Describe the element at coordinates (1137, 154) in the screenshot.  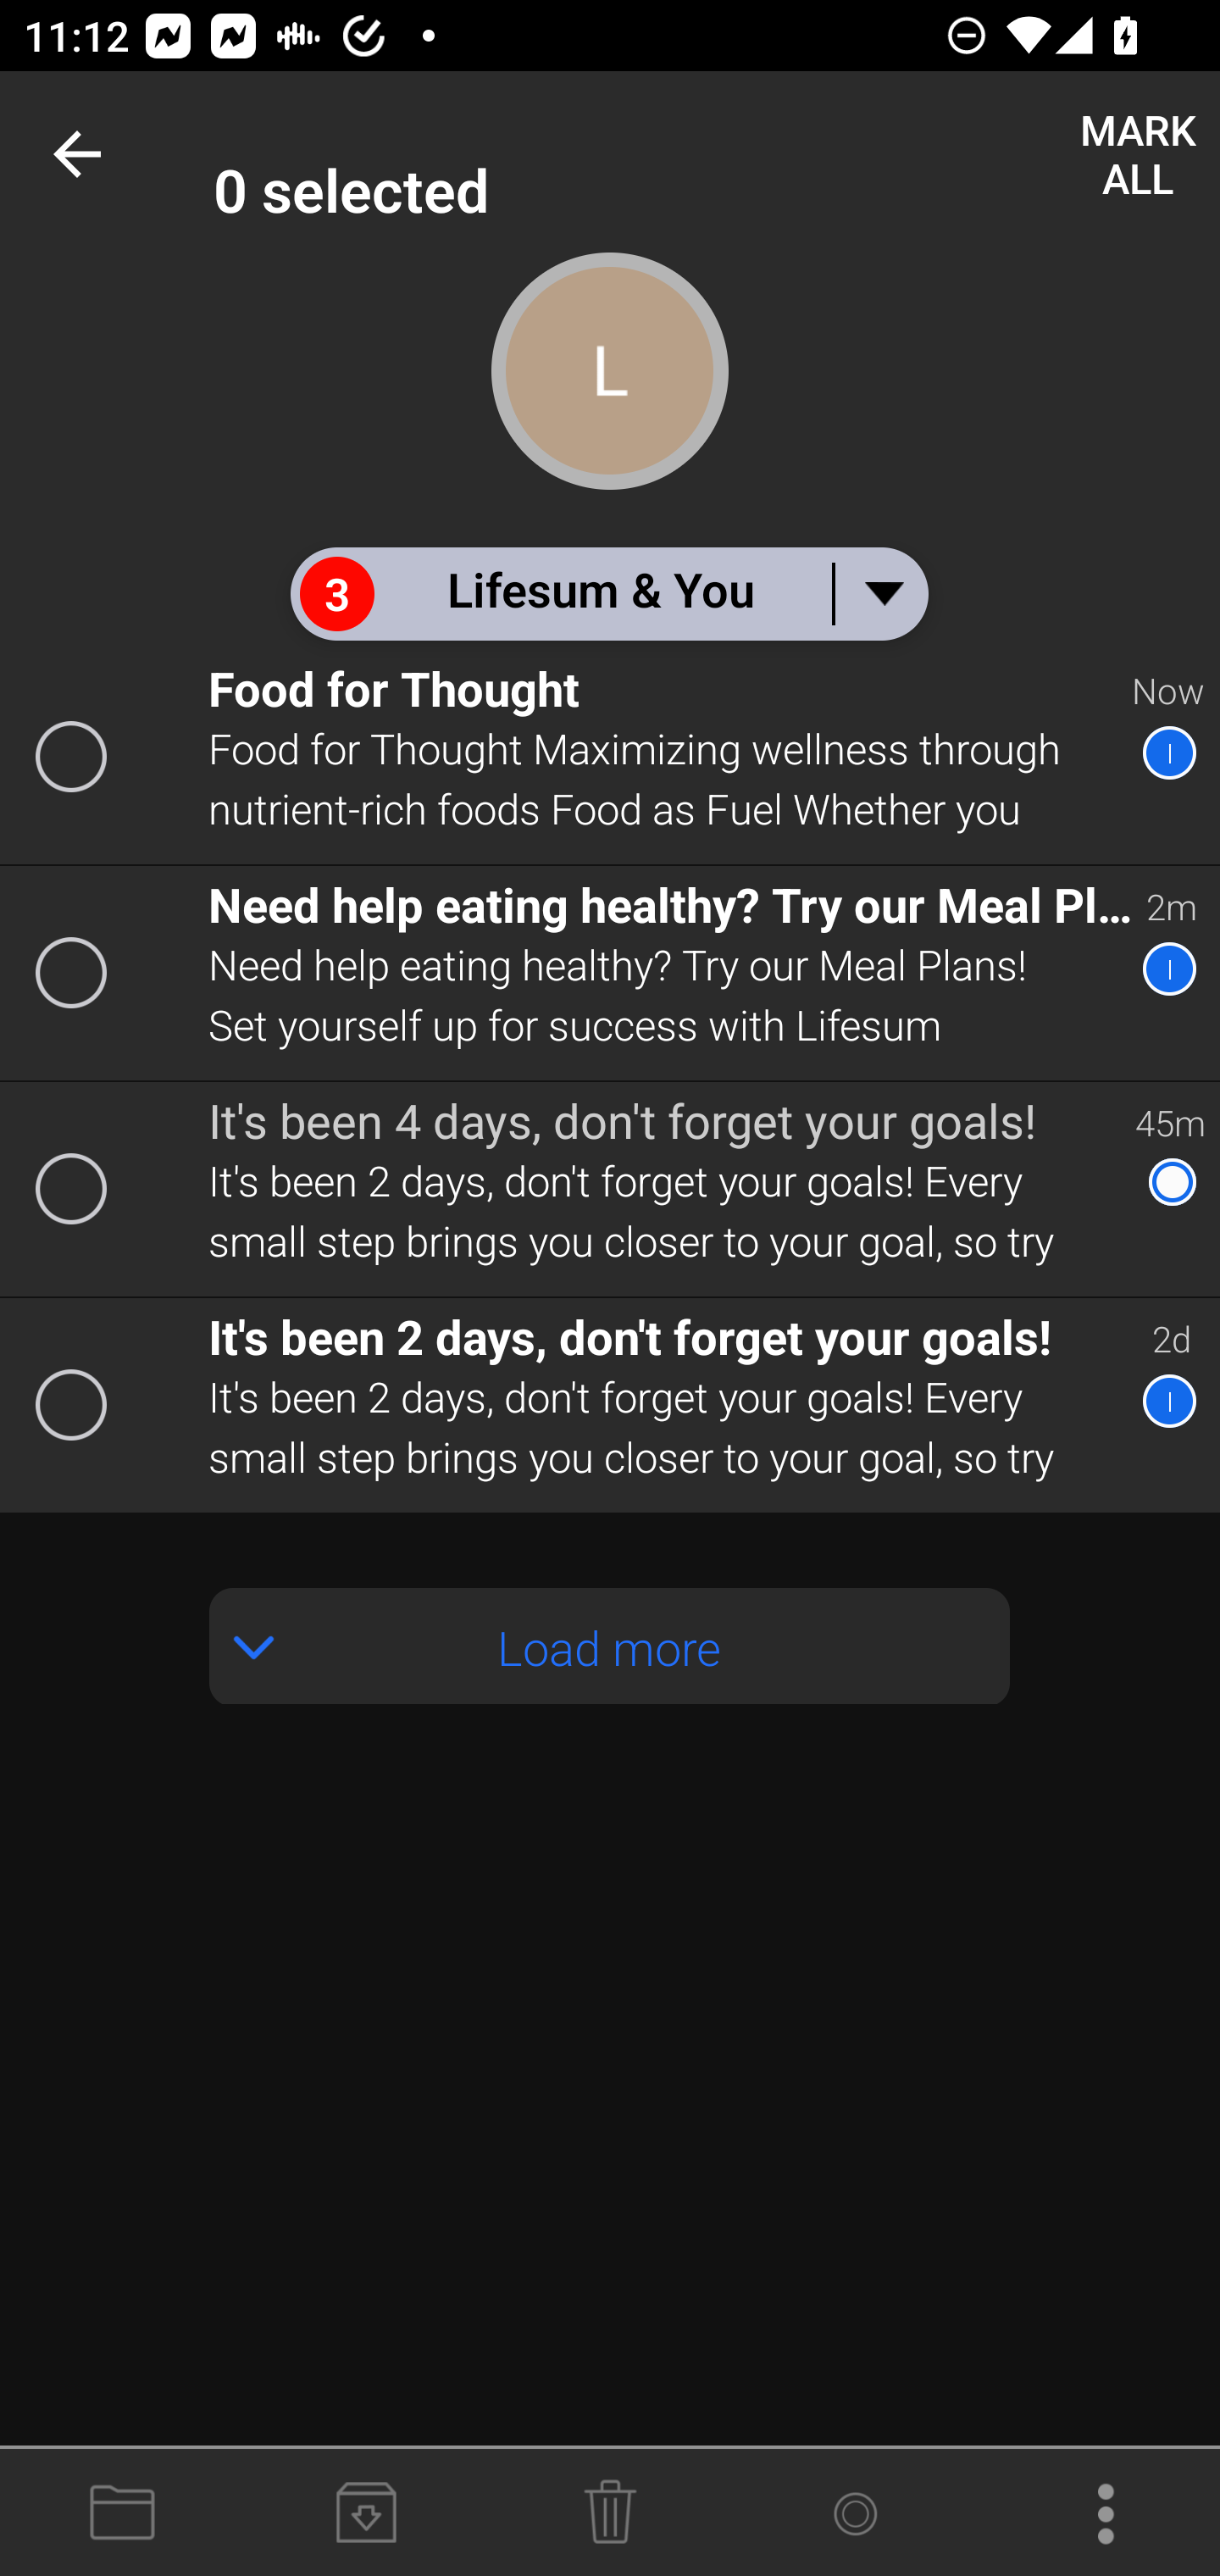
I see `MARK
ALL` at that location.